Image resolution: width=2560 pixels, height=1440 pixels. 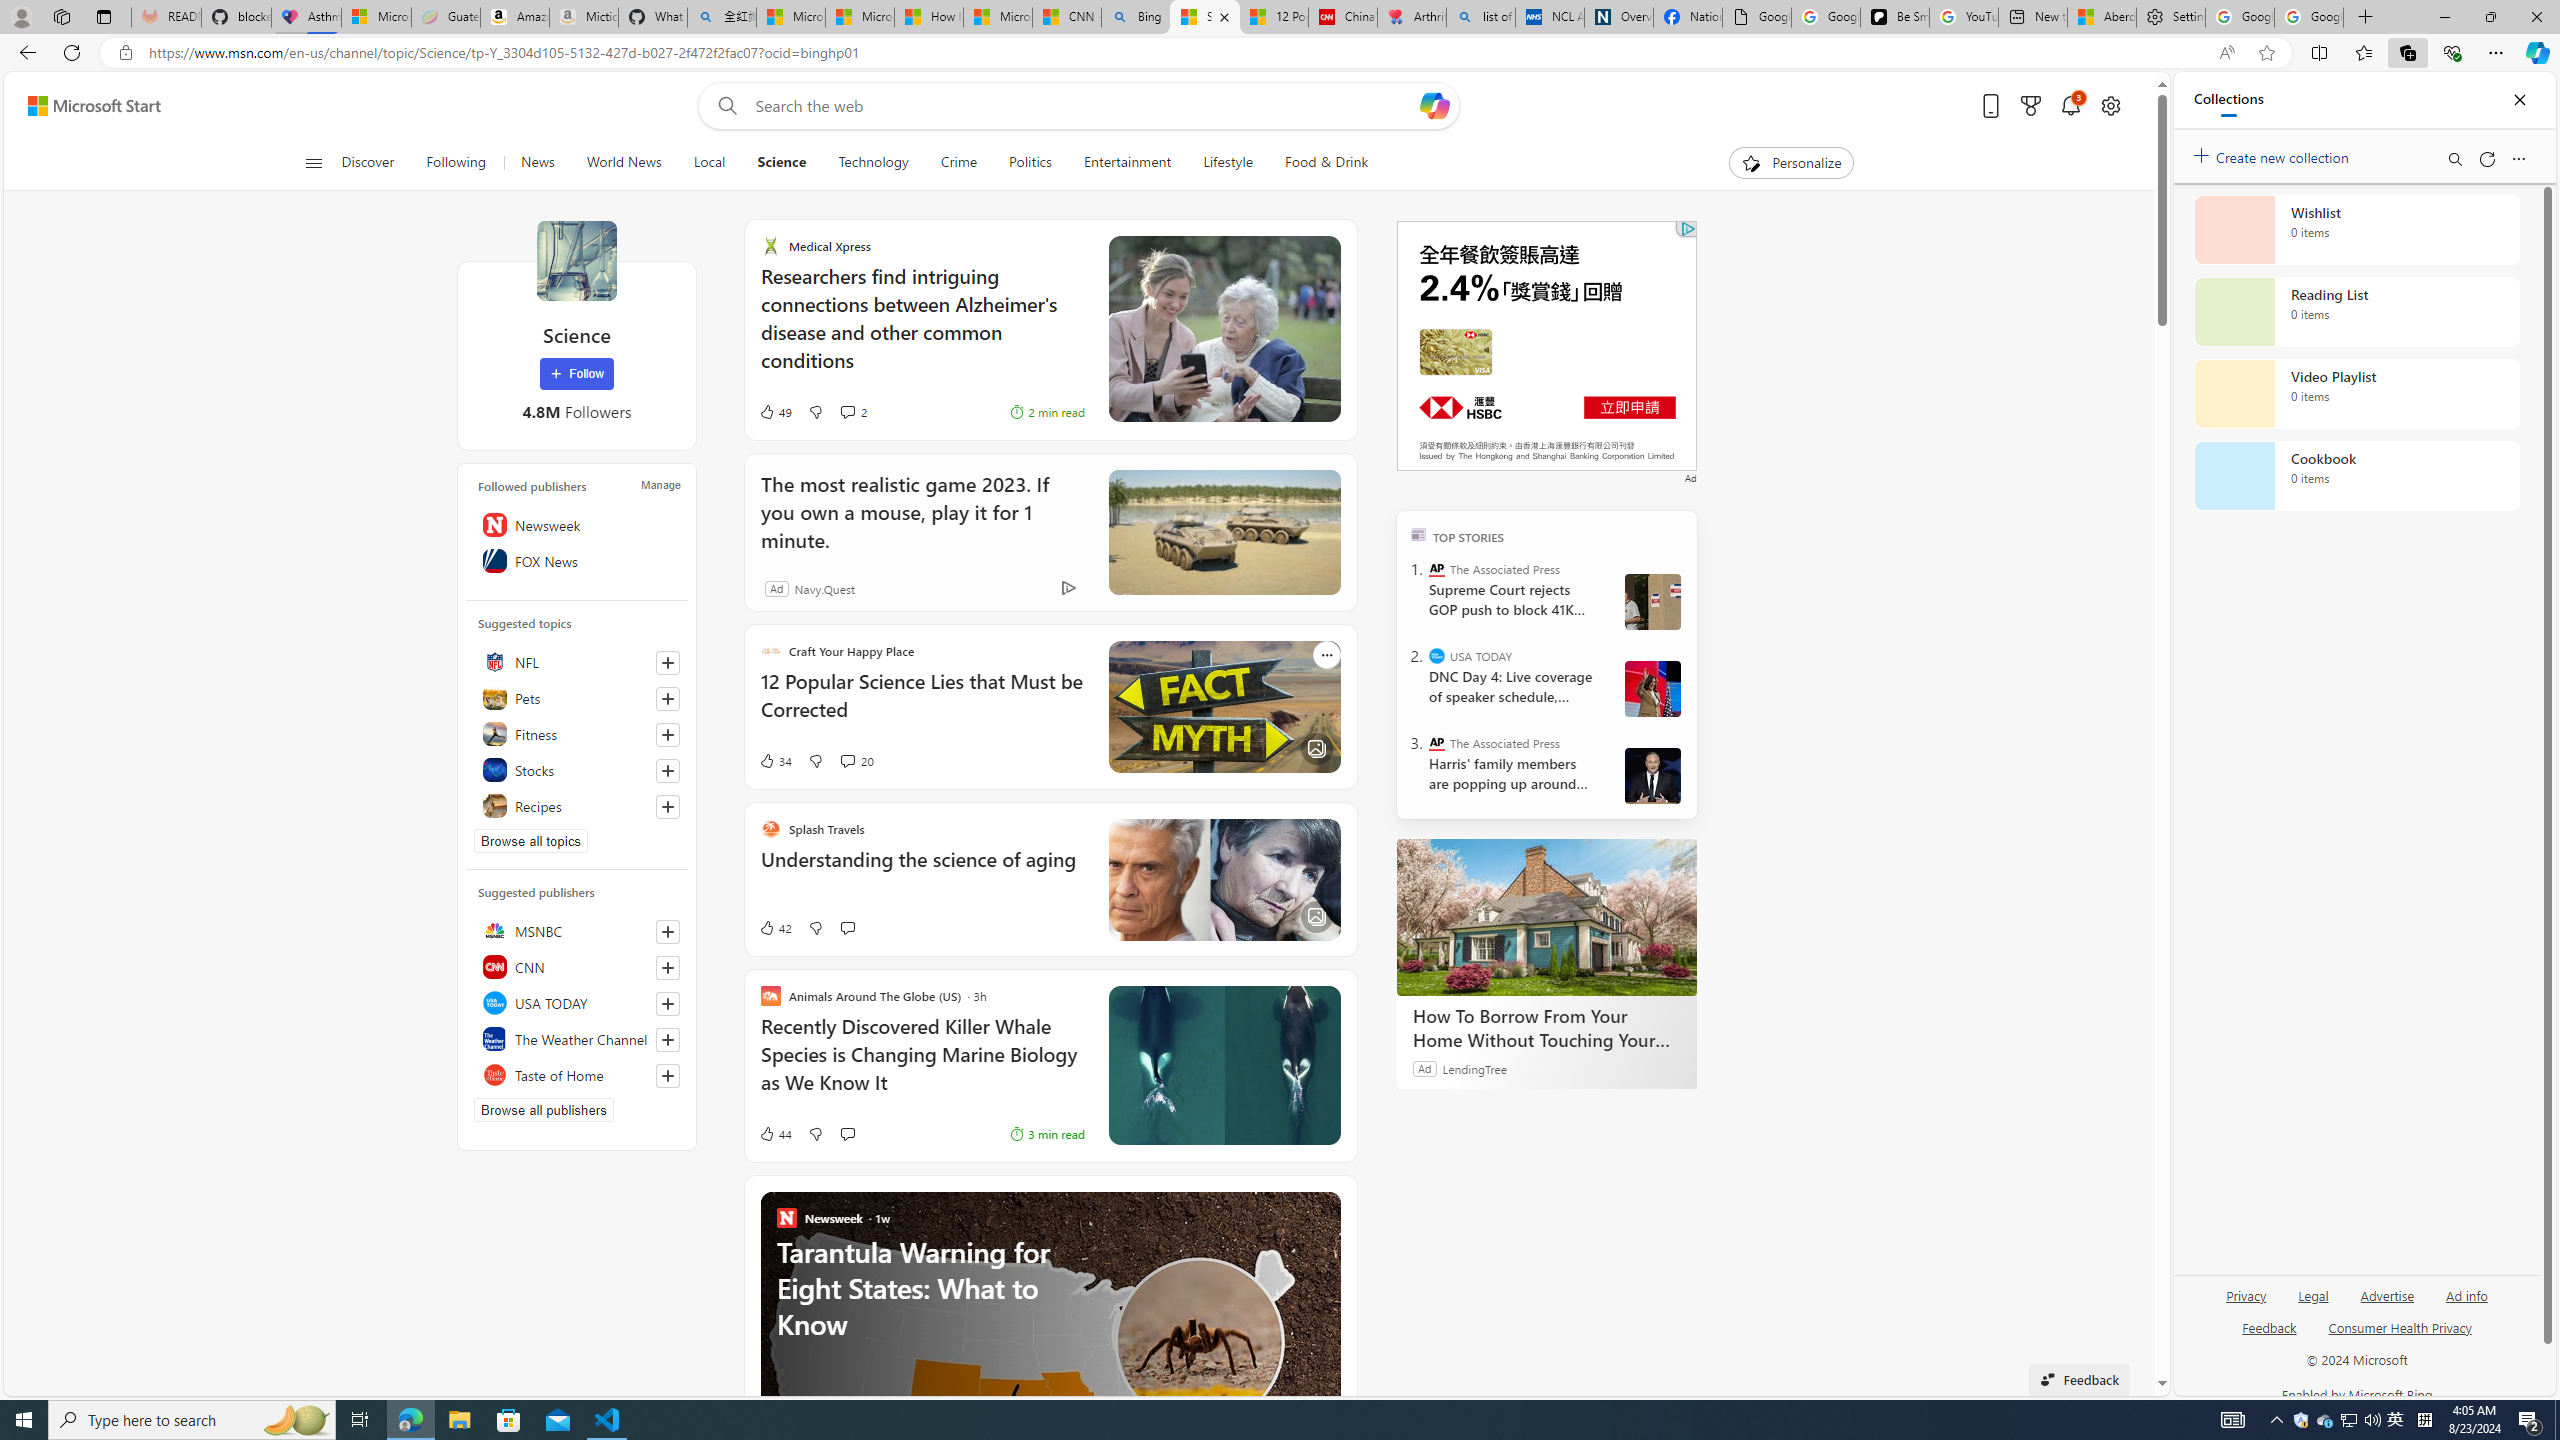 What do you see at coordinates (2102, 17) in the screenshot?
I see `Aberdeen, Hong Kong SAR hourly forecast | Microsoft Weather` at bounding box center [2102, 17].